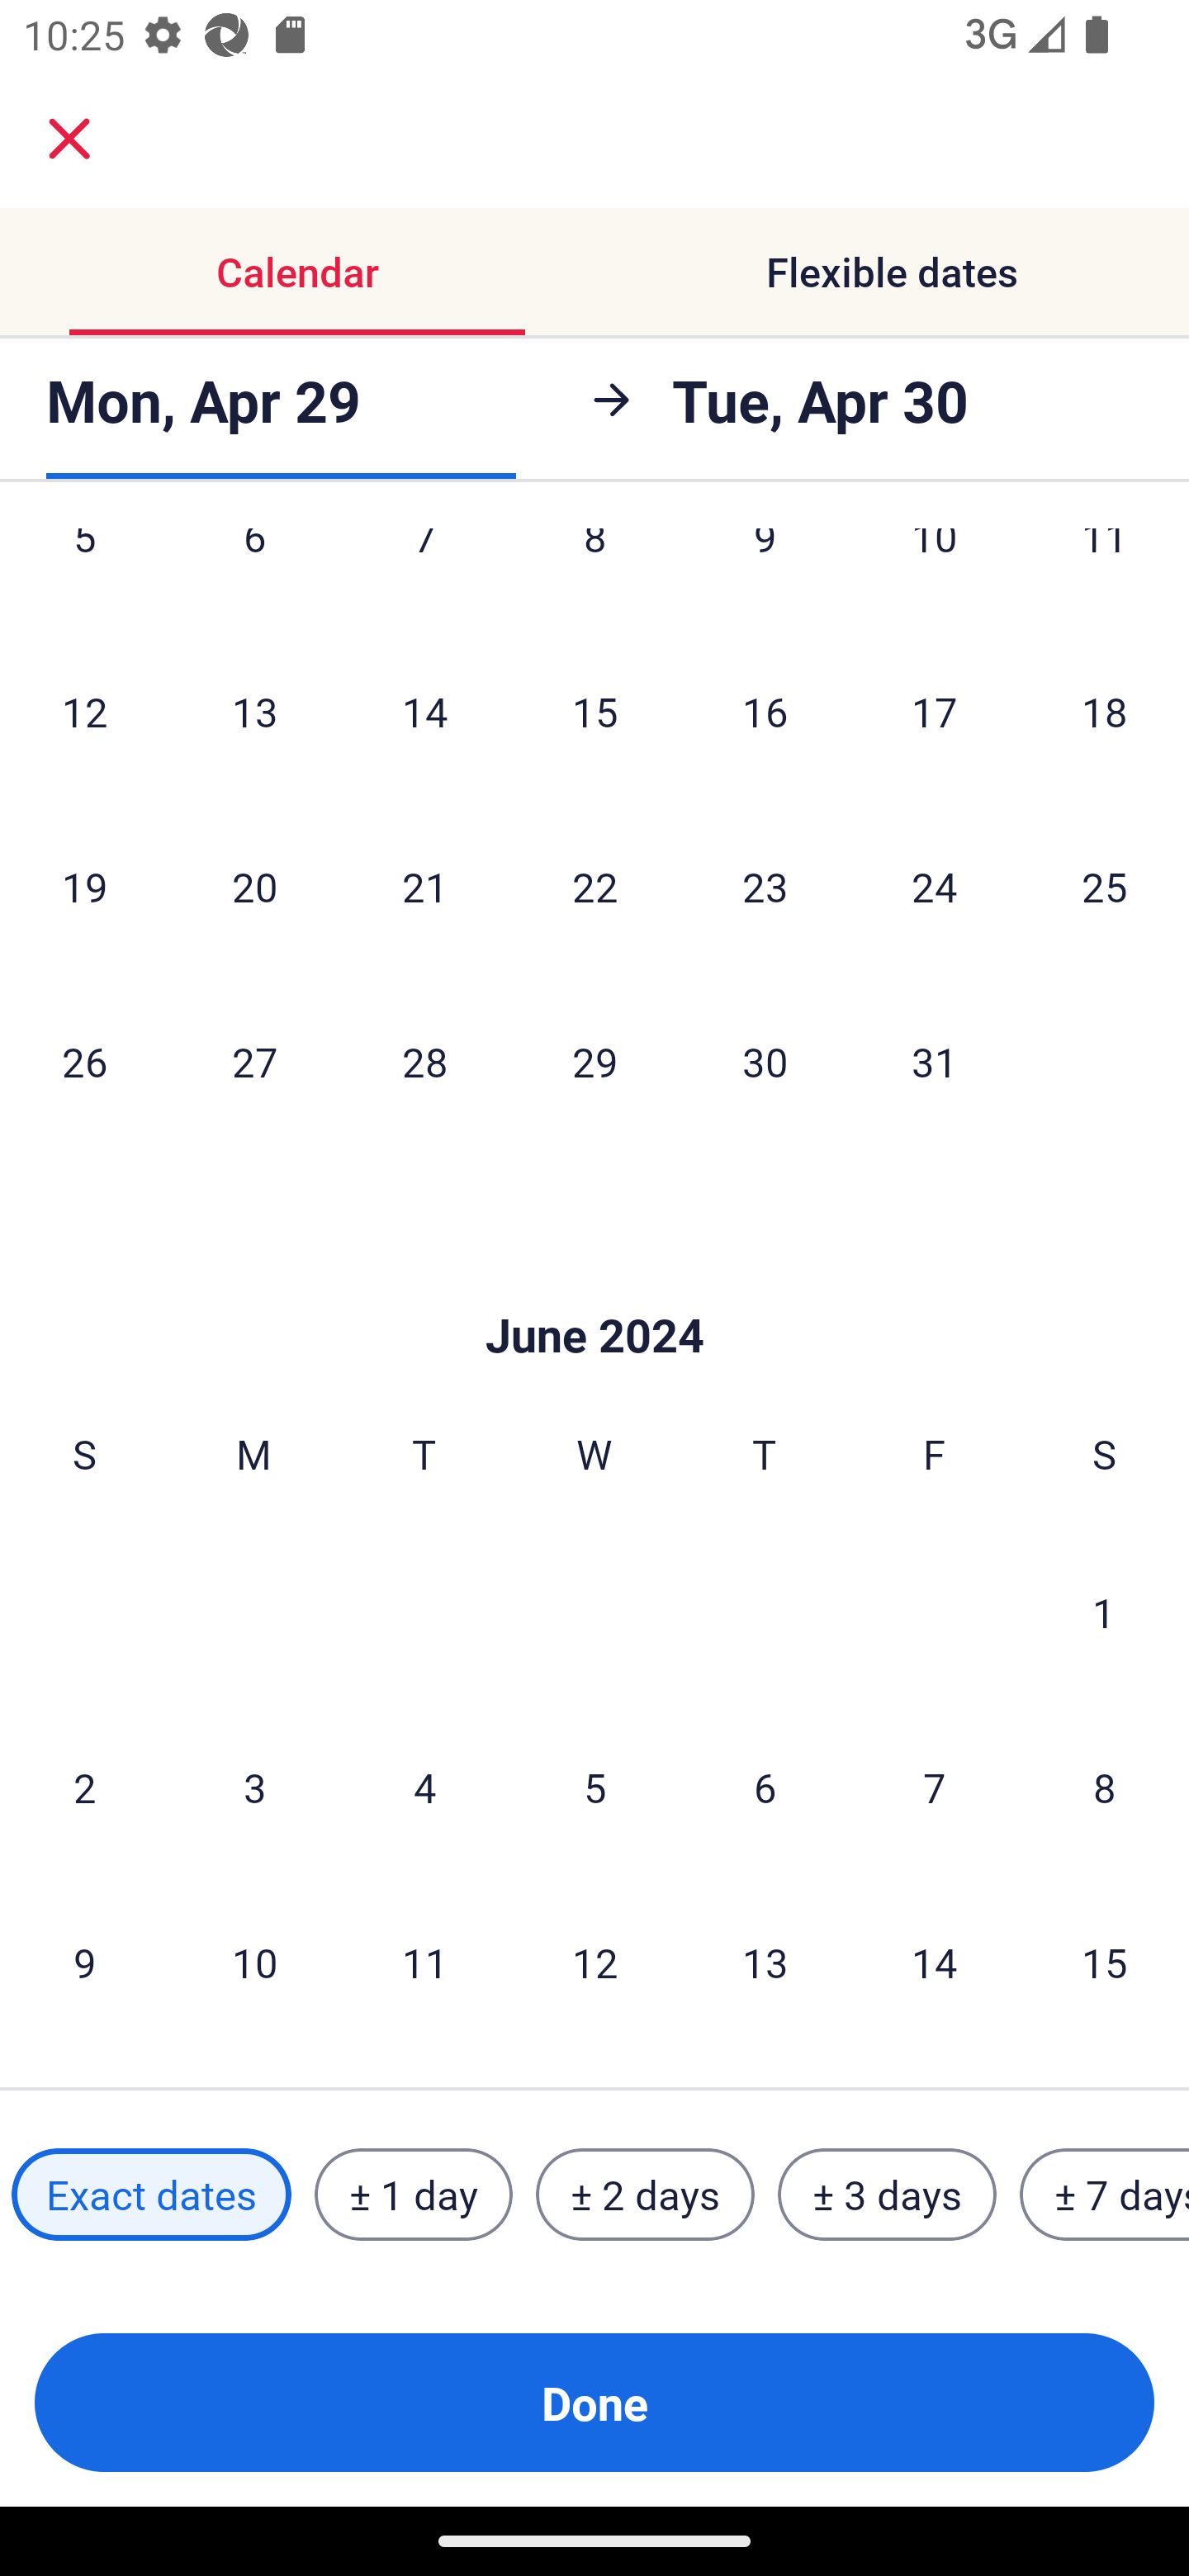 This screenshot has height=2576, width=1189. Describe the element at coordinates (887, 2195) in the screenshot. I see `± 3 days` at that location.